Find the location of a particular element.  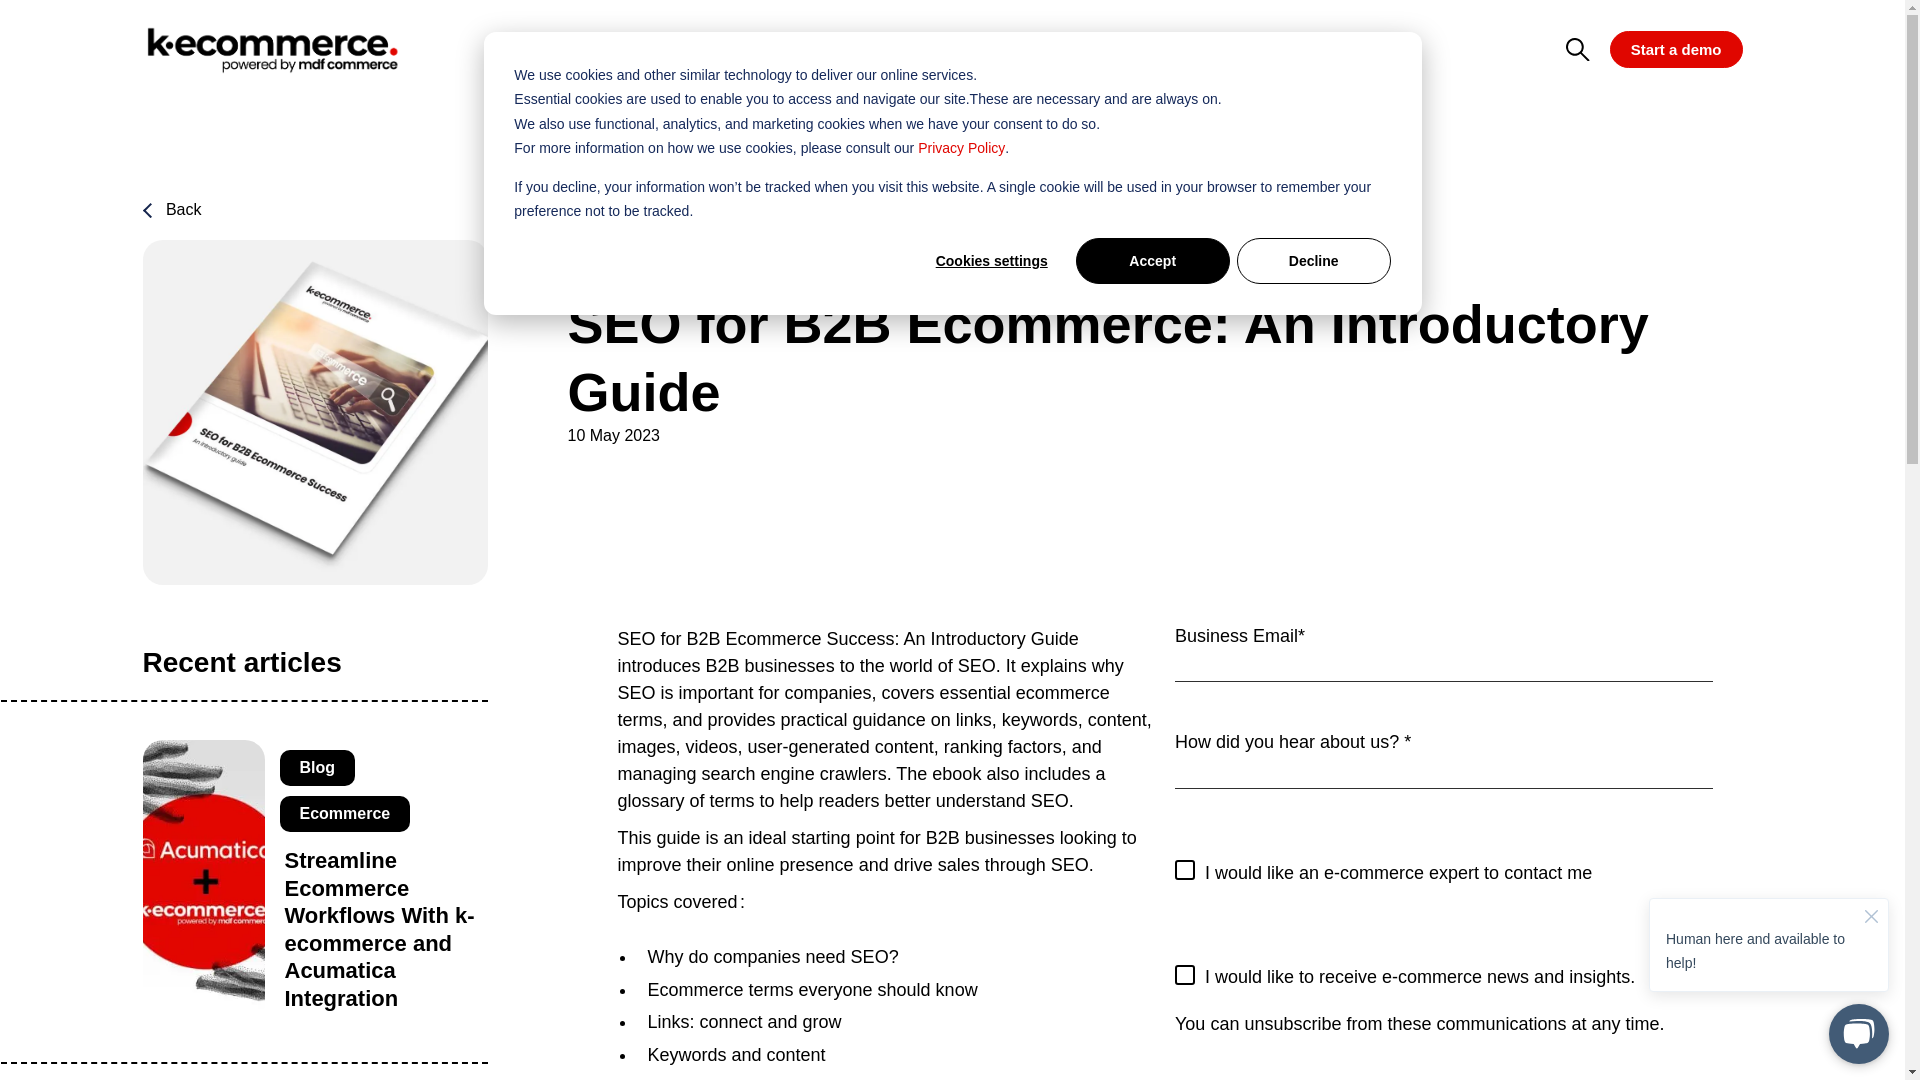

Search is located at coordinates (1748, 16).